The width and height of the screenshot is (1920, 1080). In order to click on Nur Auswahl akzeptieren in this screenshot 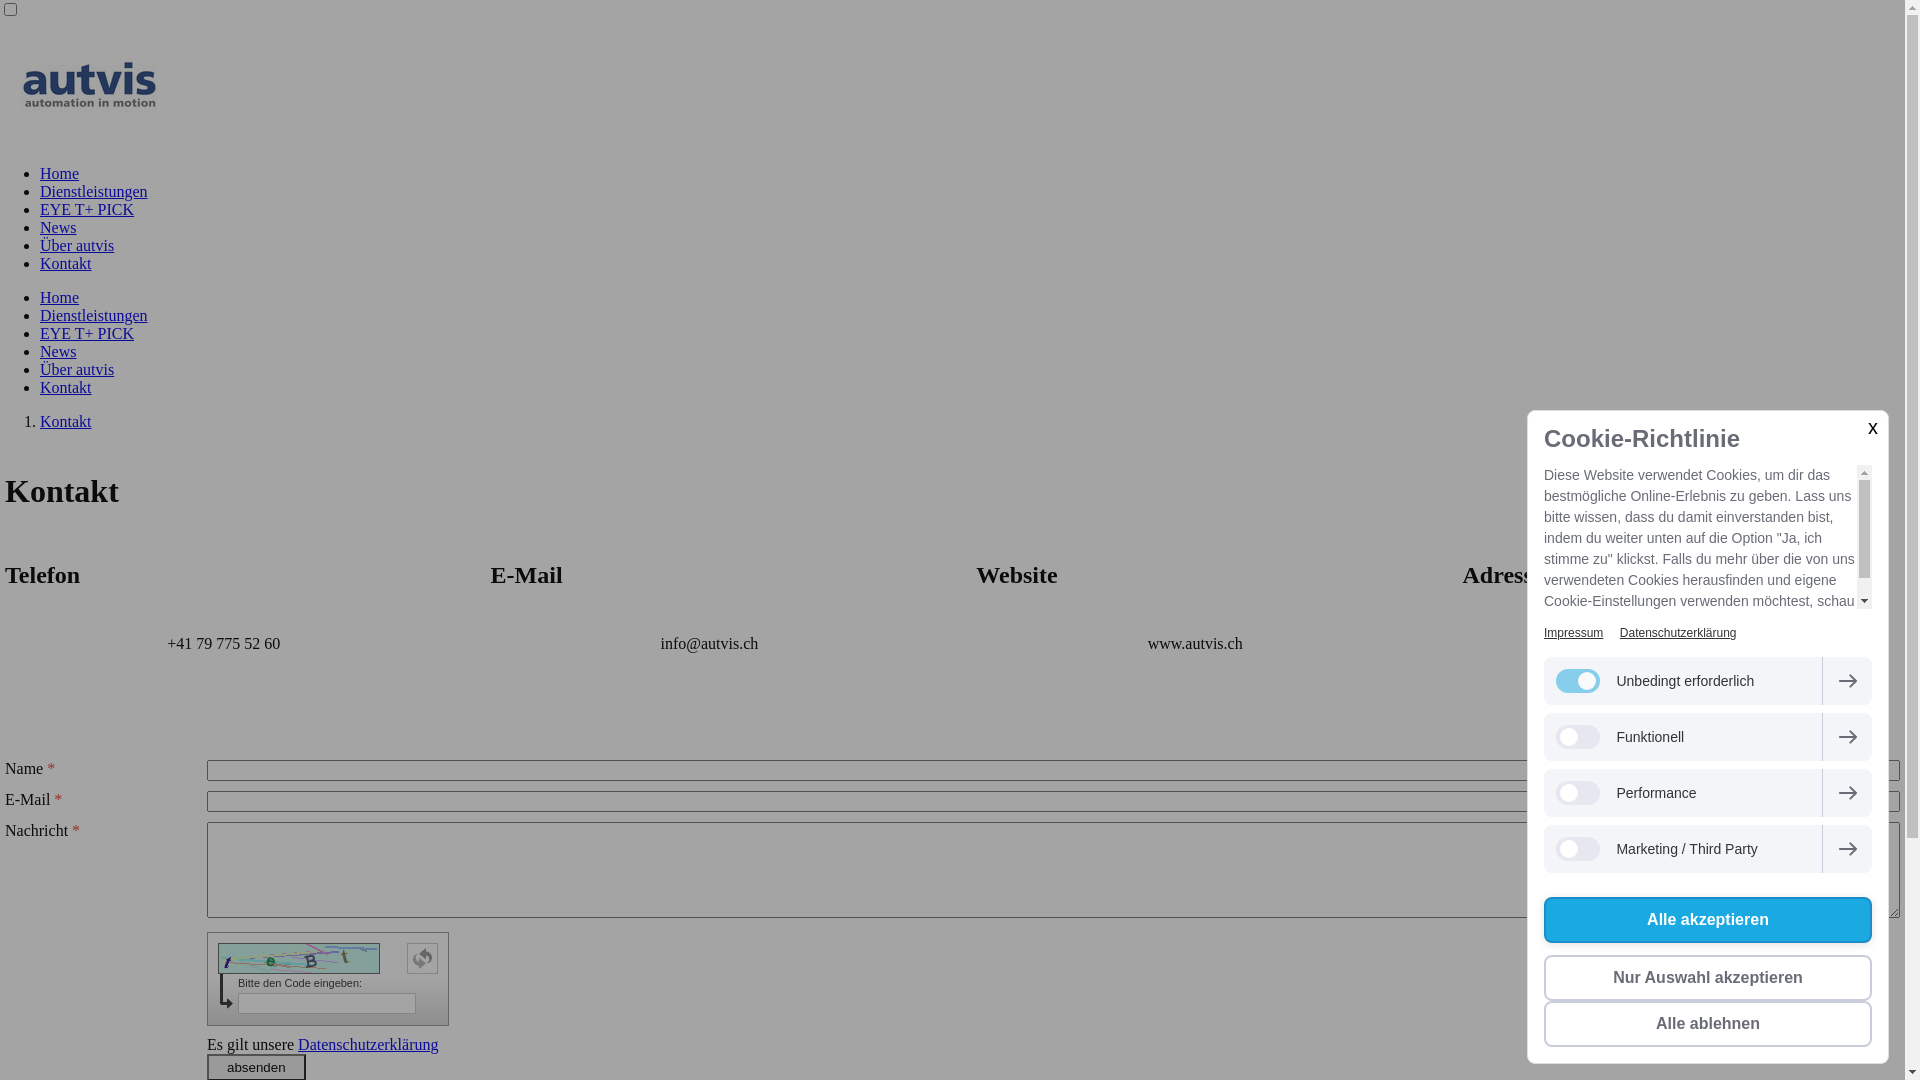, I will do `click(1708, 978)`.